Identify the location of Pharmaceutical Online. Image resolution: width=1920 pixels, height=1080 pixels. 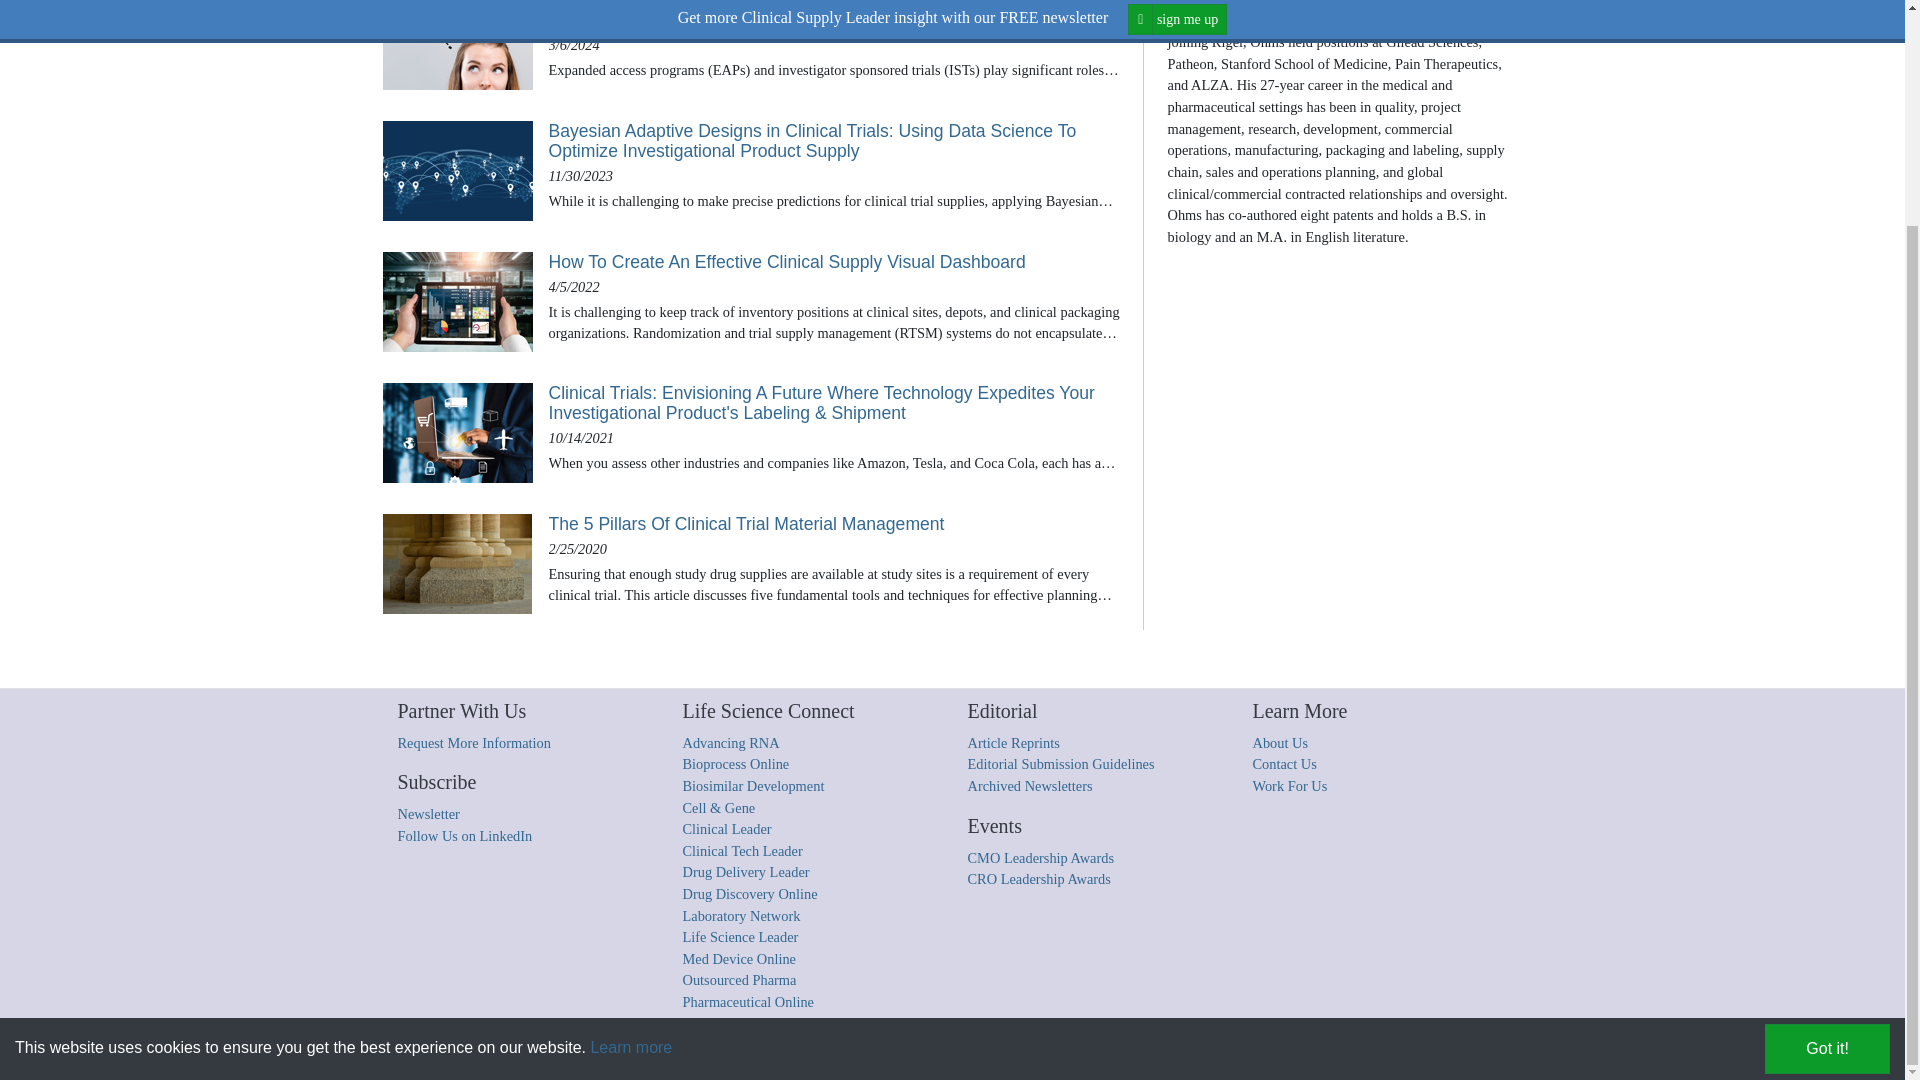
(746, 1001).